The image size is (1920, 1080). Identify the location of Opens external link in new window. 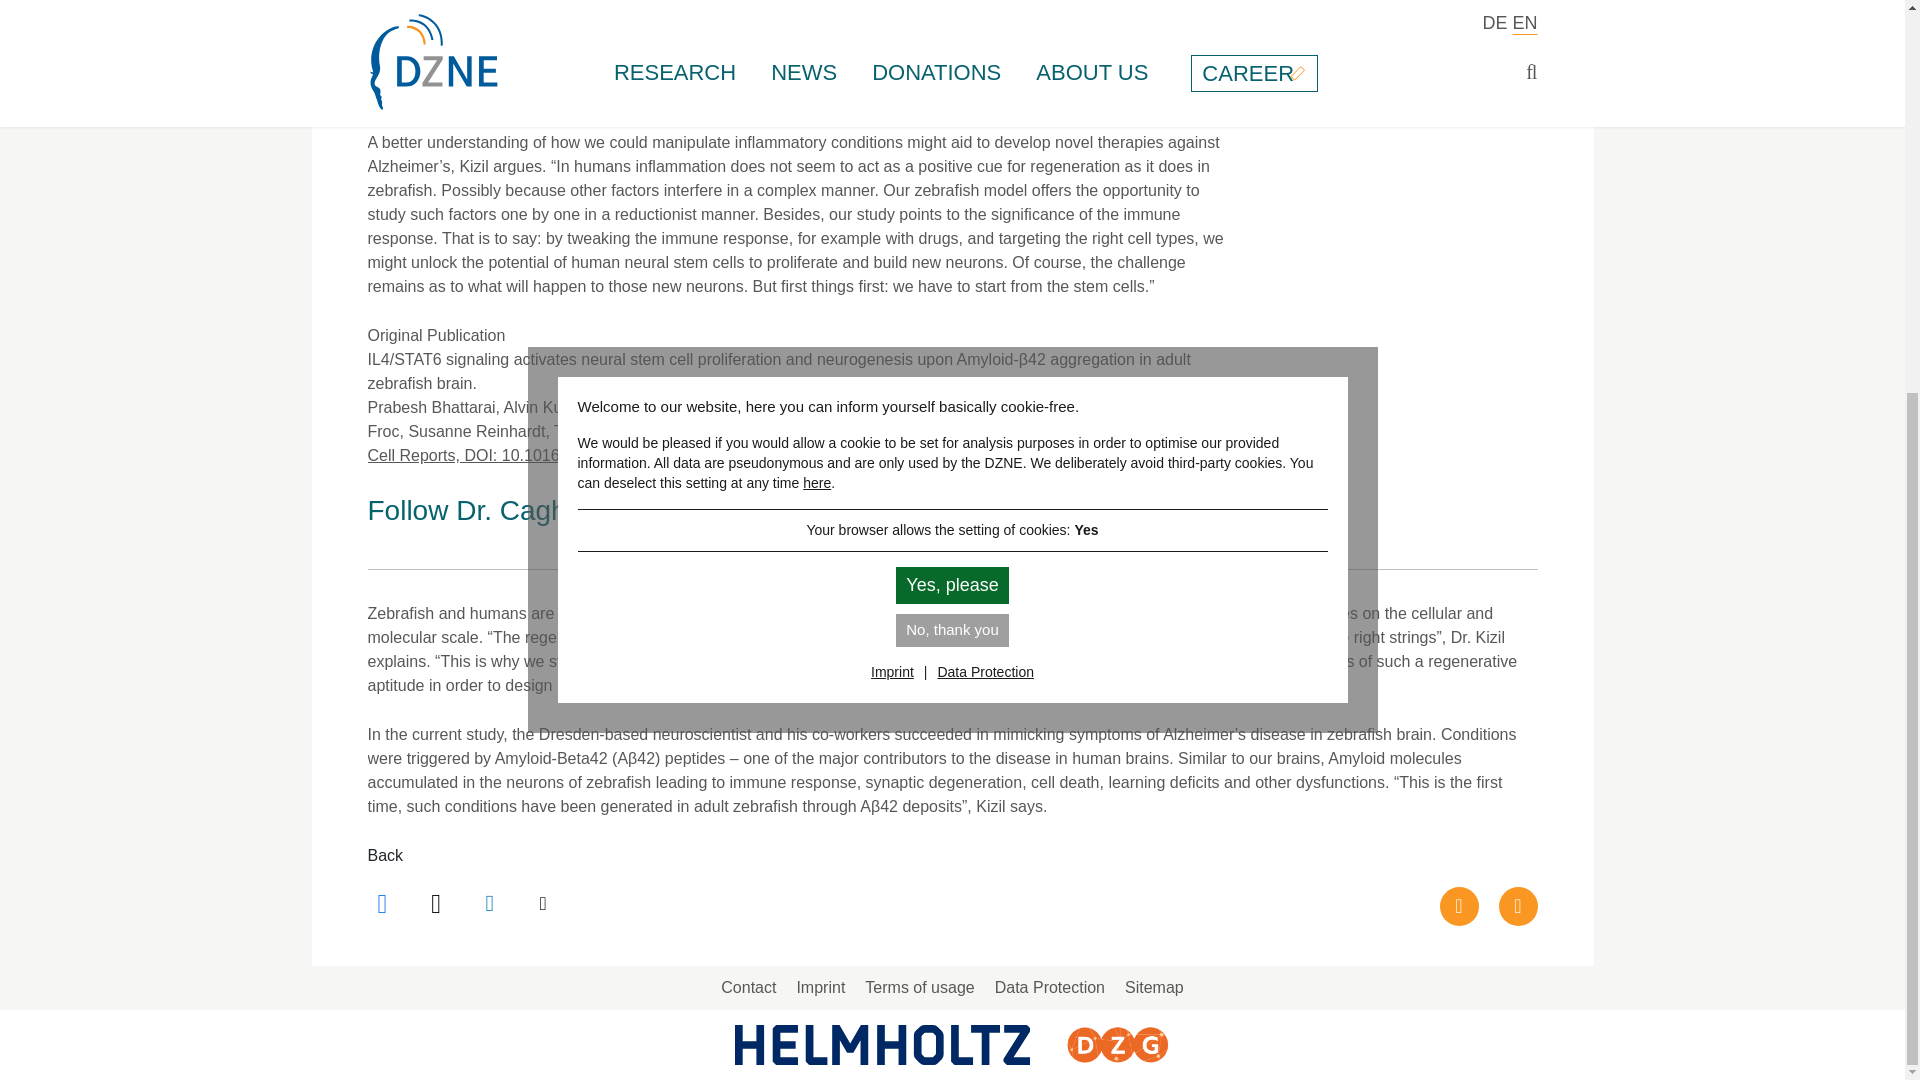
(539, 456).